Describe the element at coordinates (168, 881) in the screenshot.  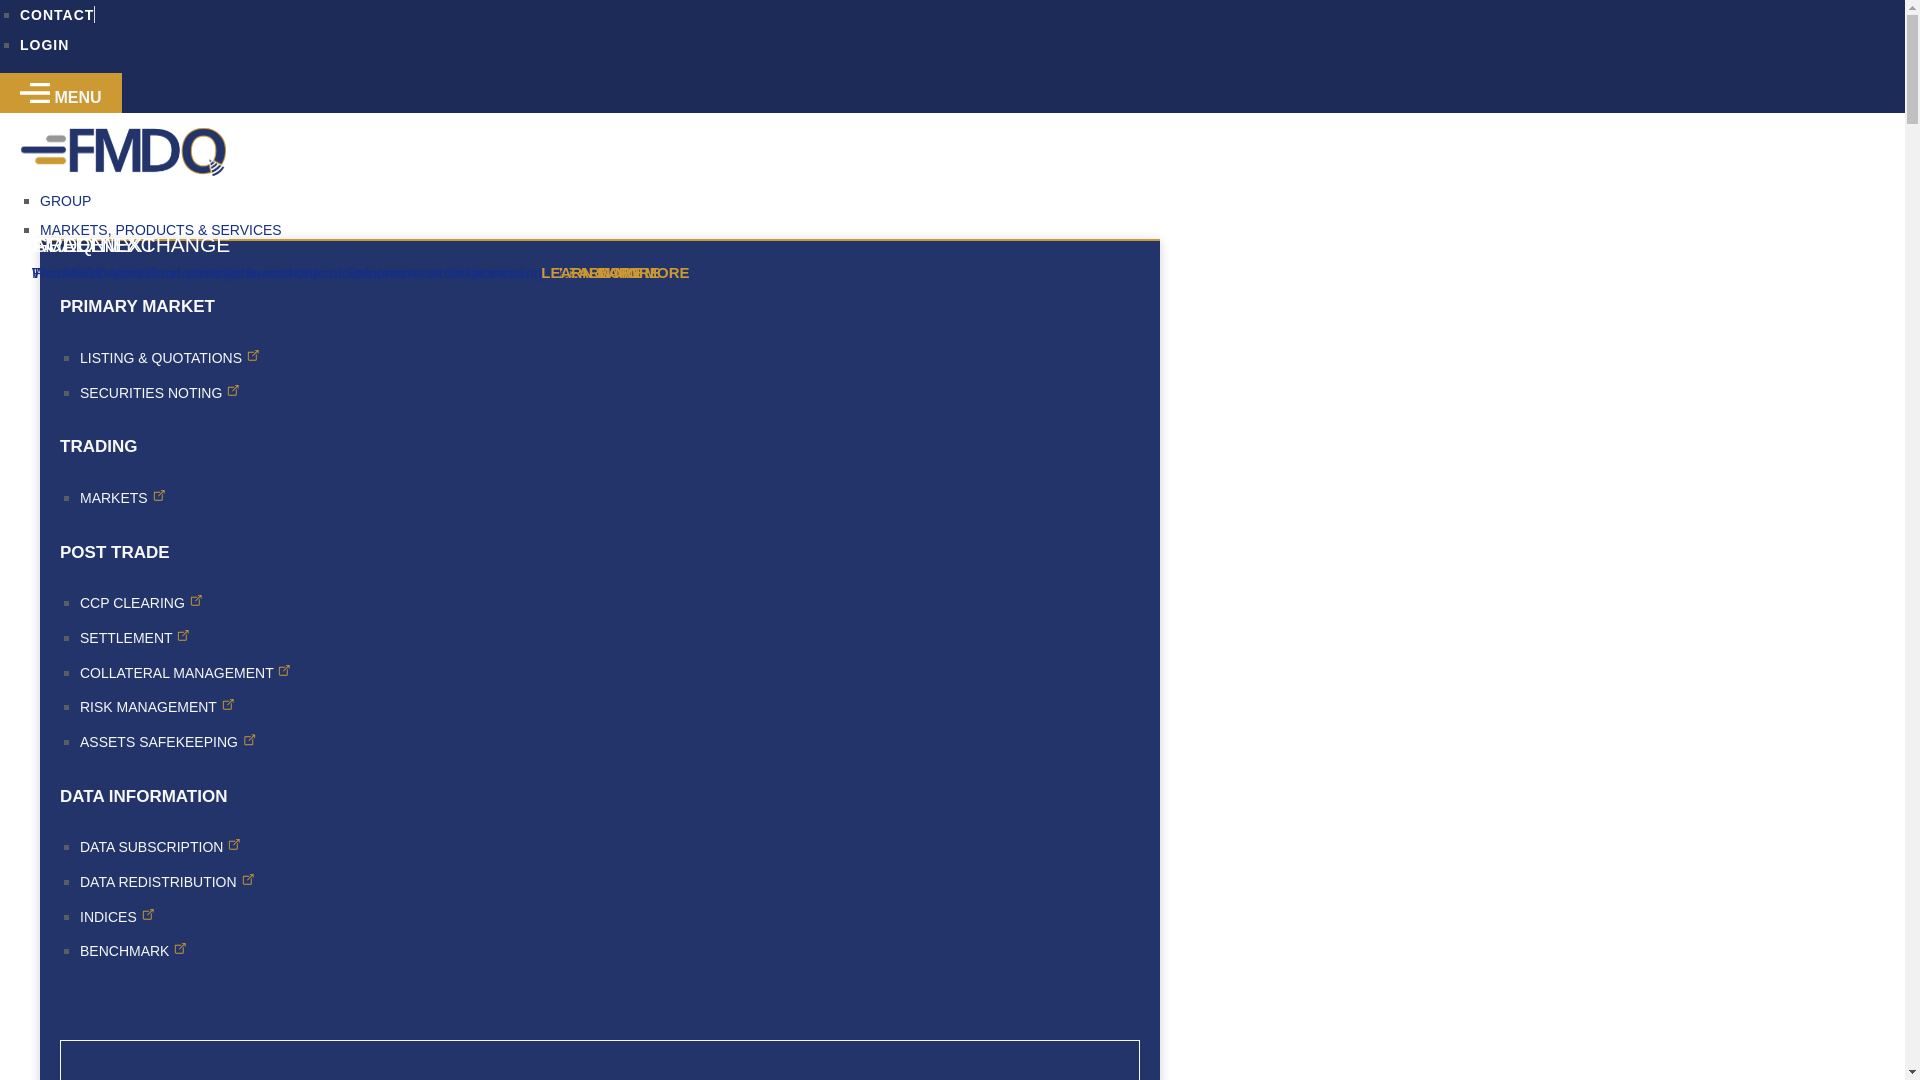
I see `DATA REDISTRIBUTION` at that location.